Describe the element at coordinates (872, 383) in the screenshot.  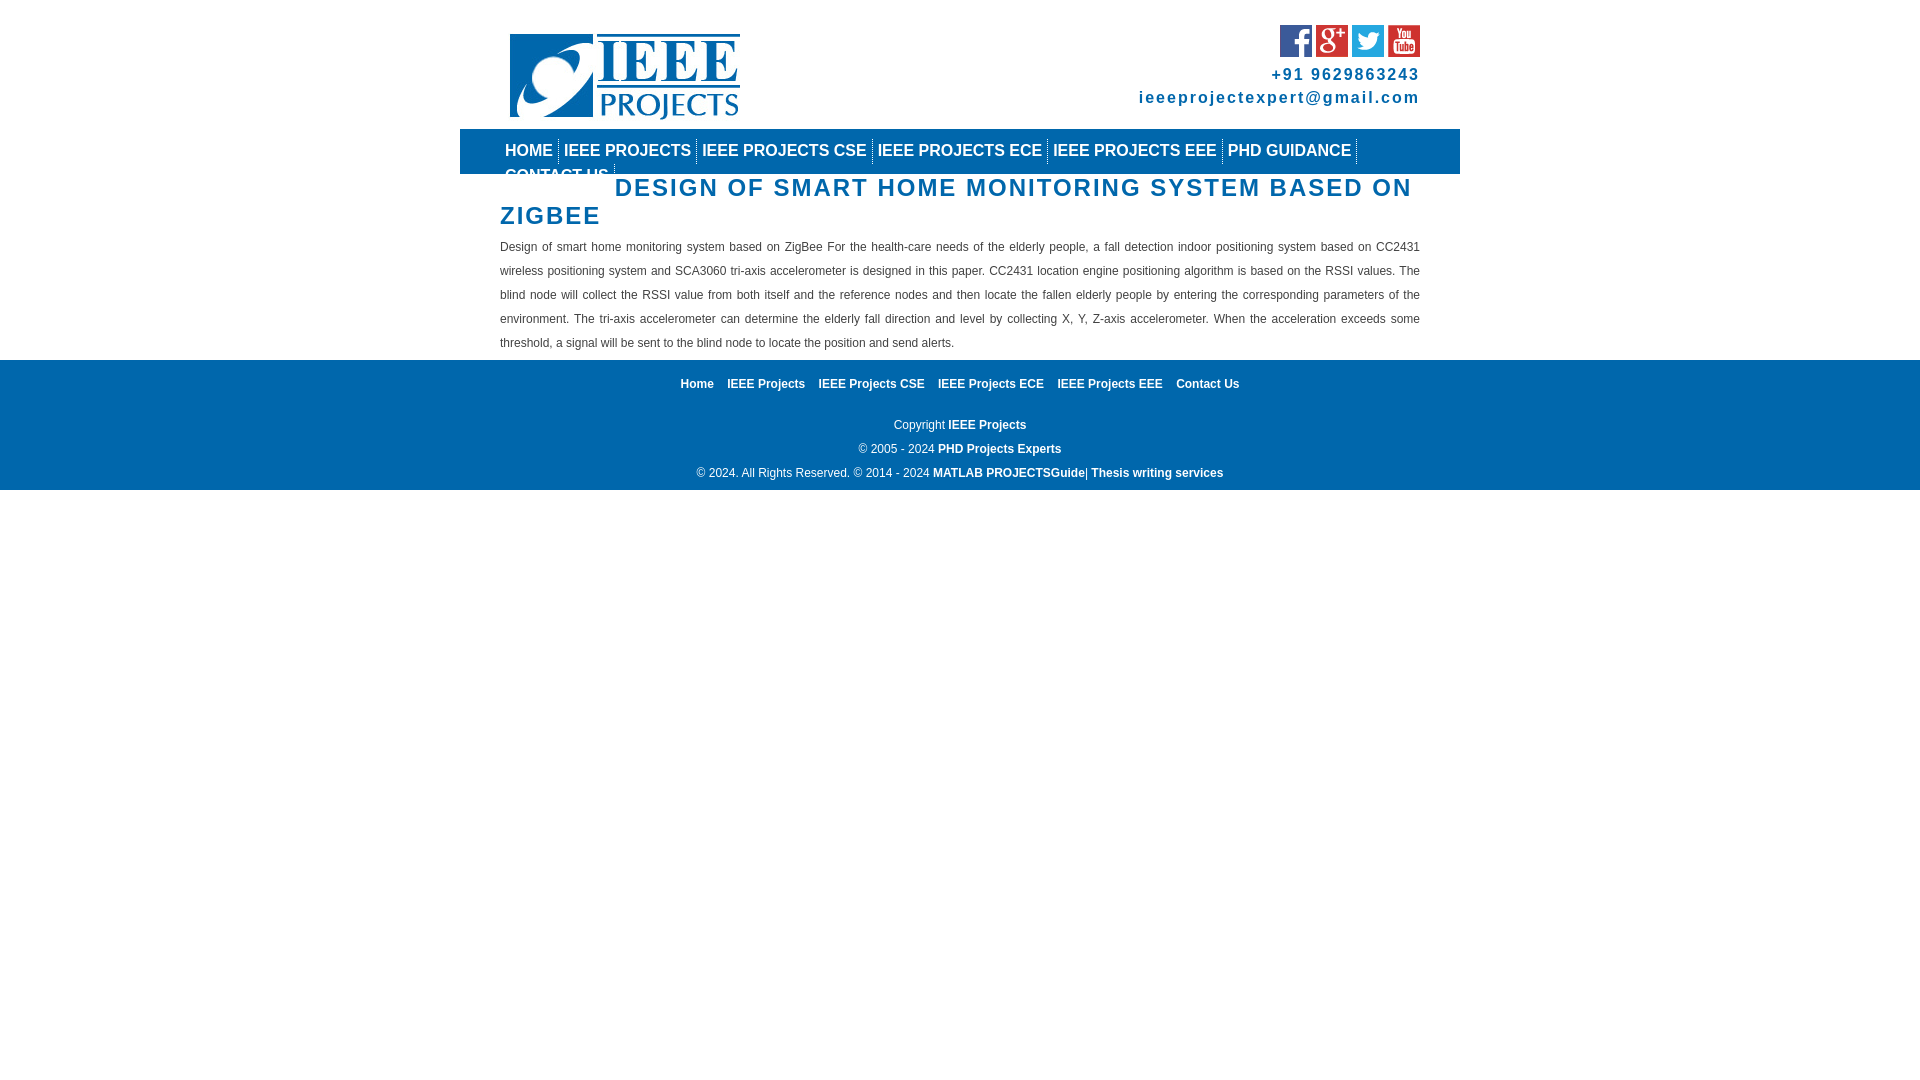
I see `IEEE Projects CSE` at that location.